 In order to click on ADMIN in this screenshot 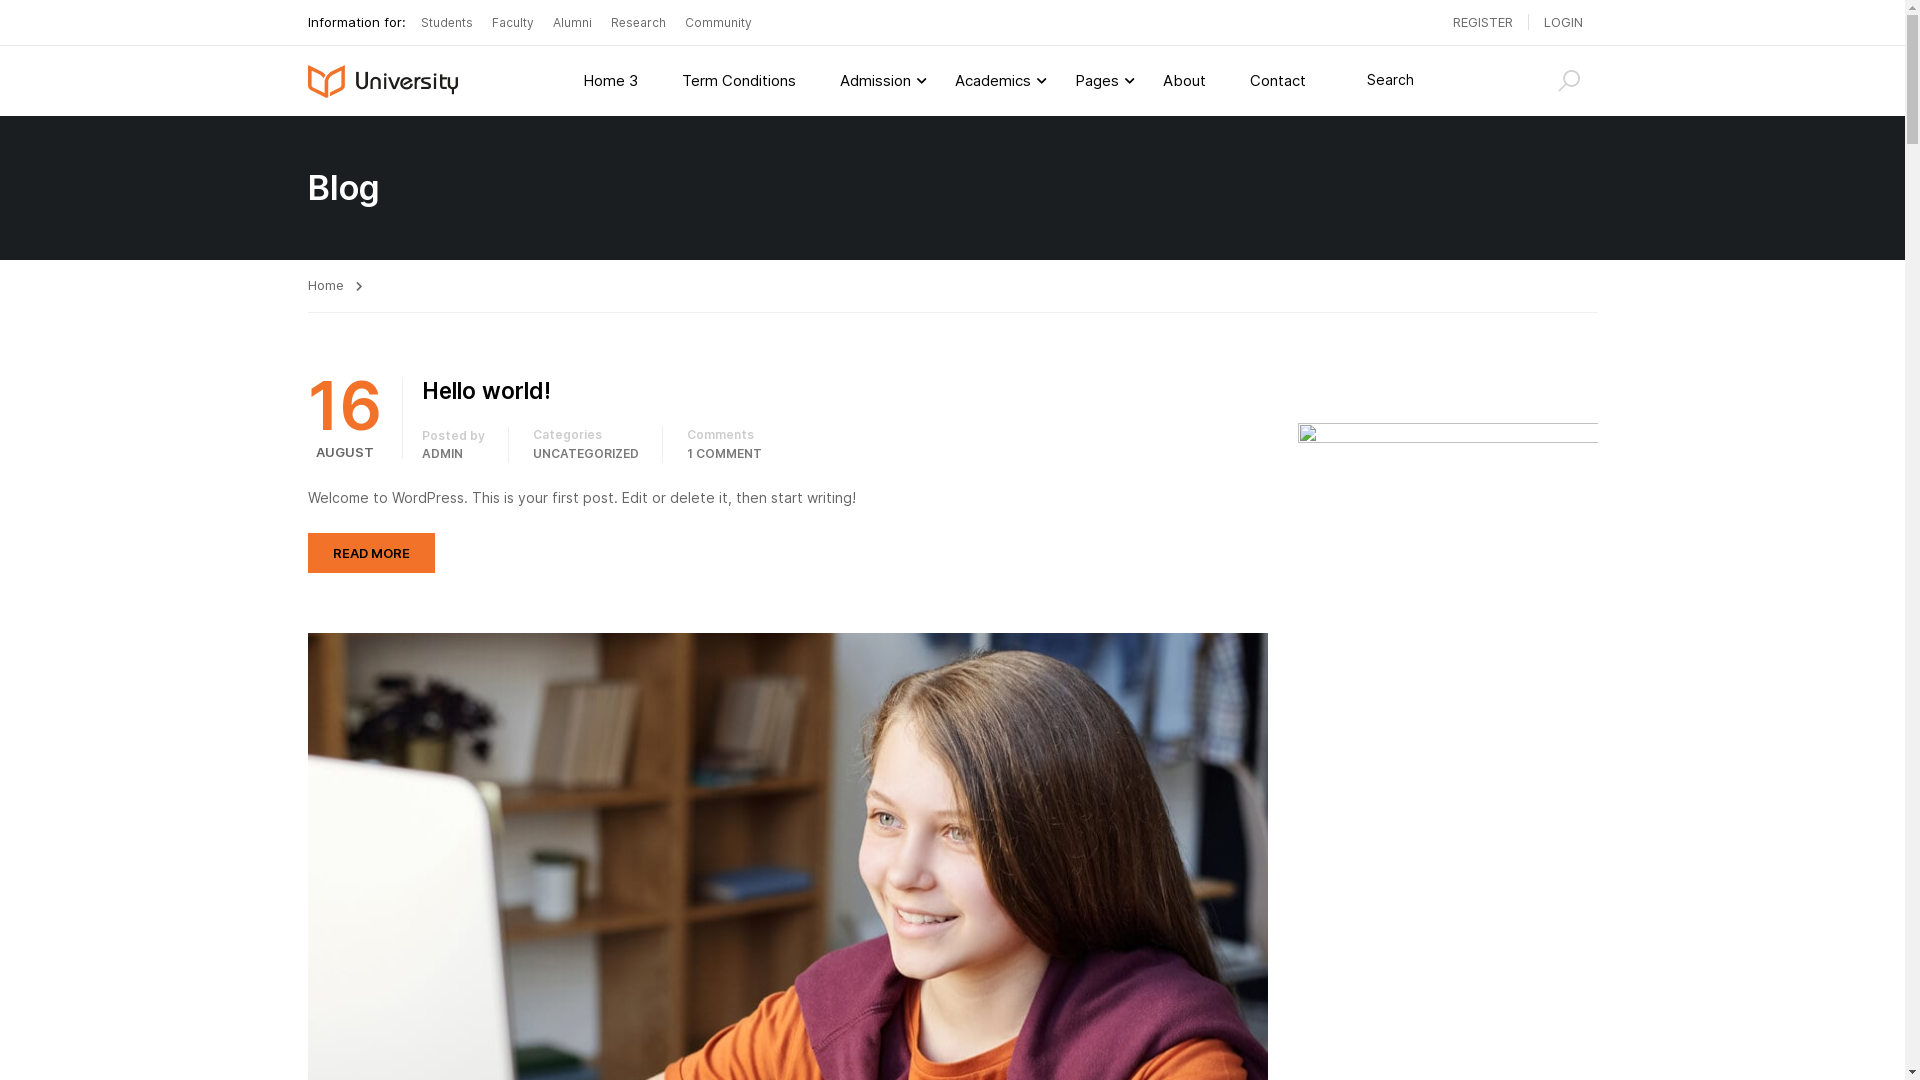, I will do `click(442, 454)`.